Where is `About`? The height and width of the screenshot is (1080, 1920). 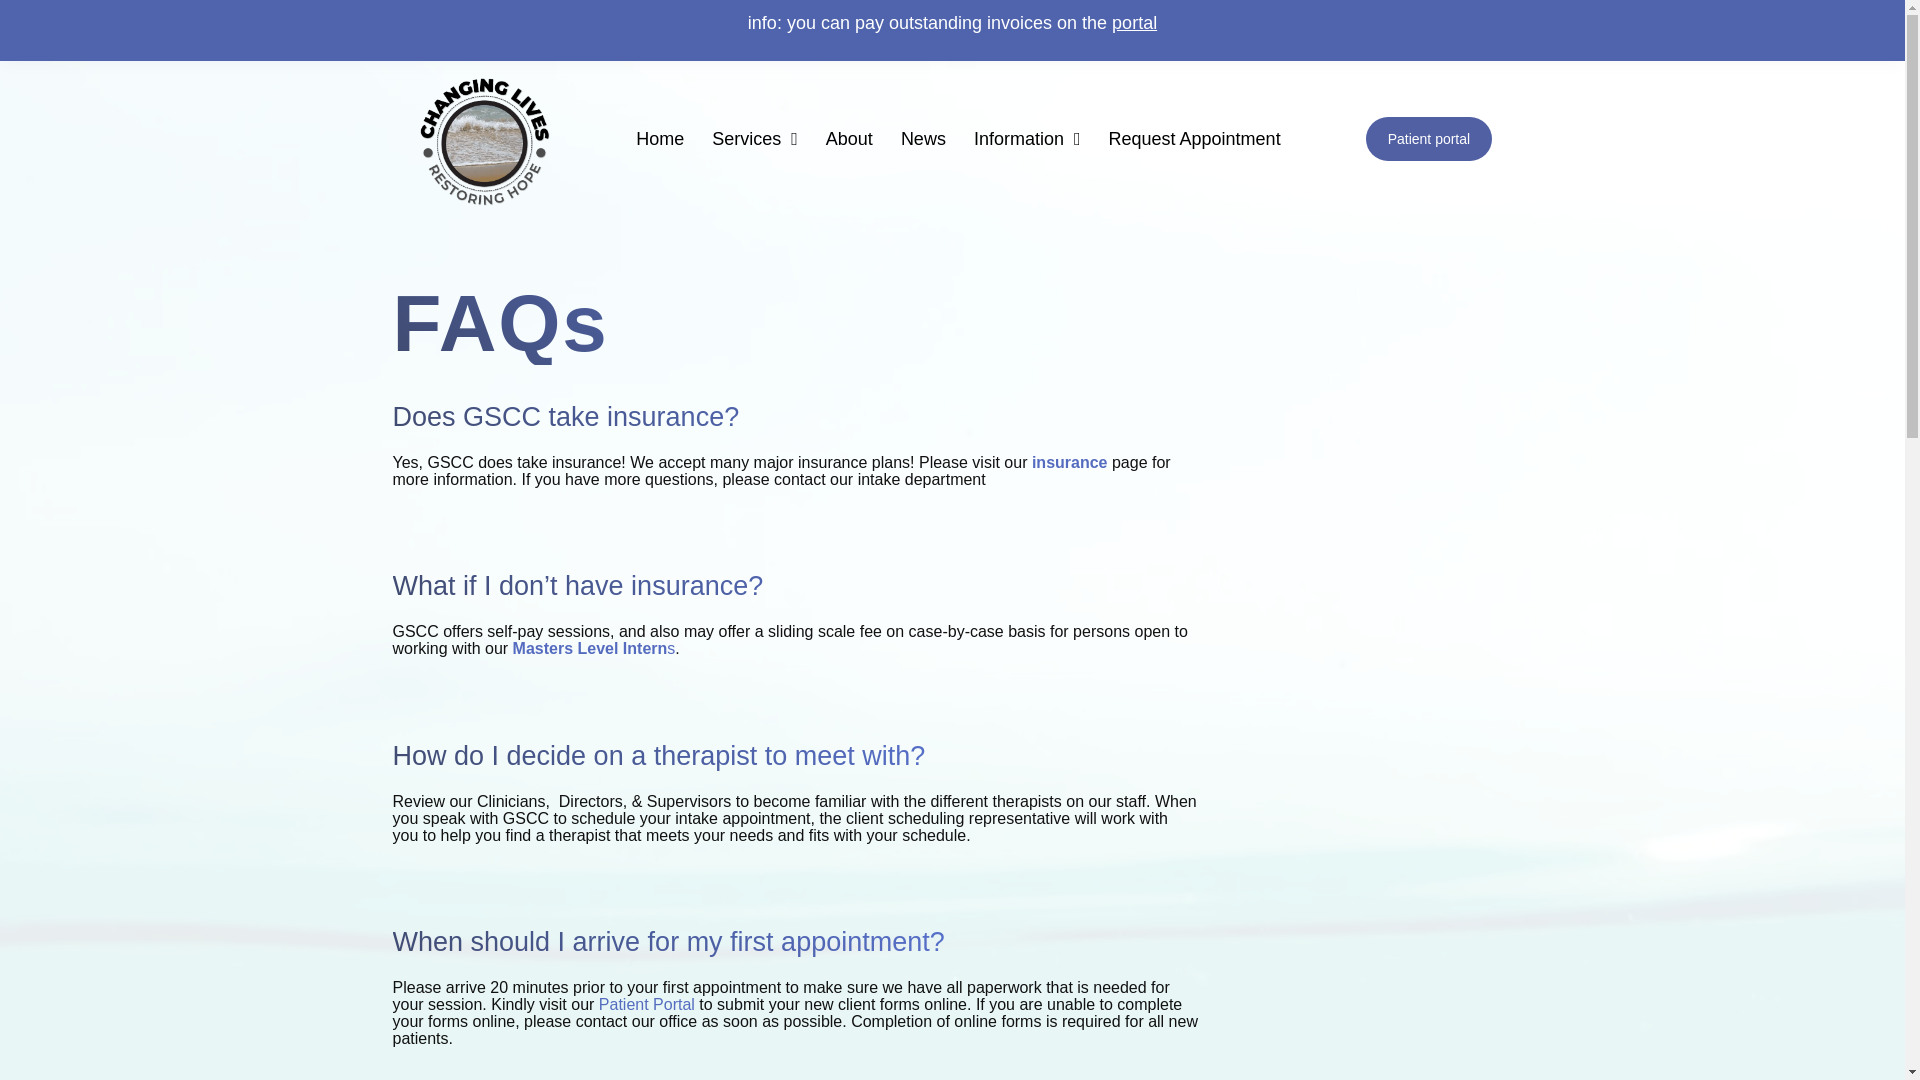
About is located at coordinates (850, 138).